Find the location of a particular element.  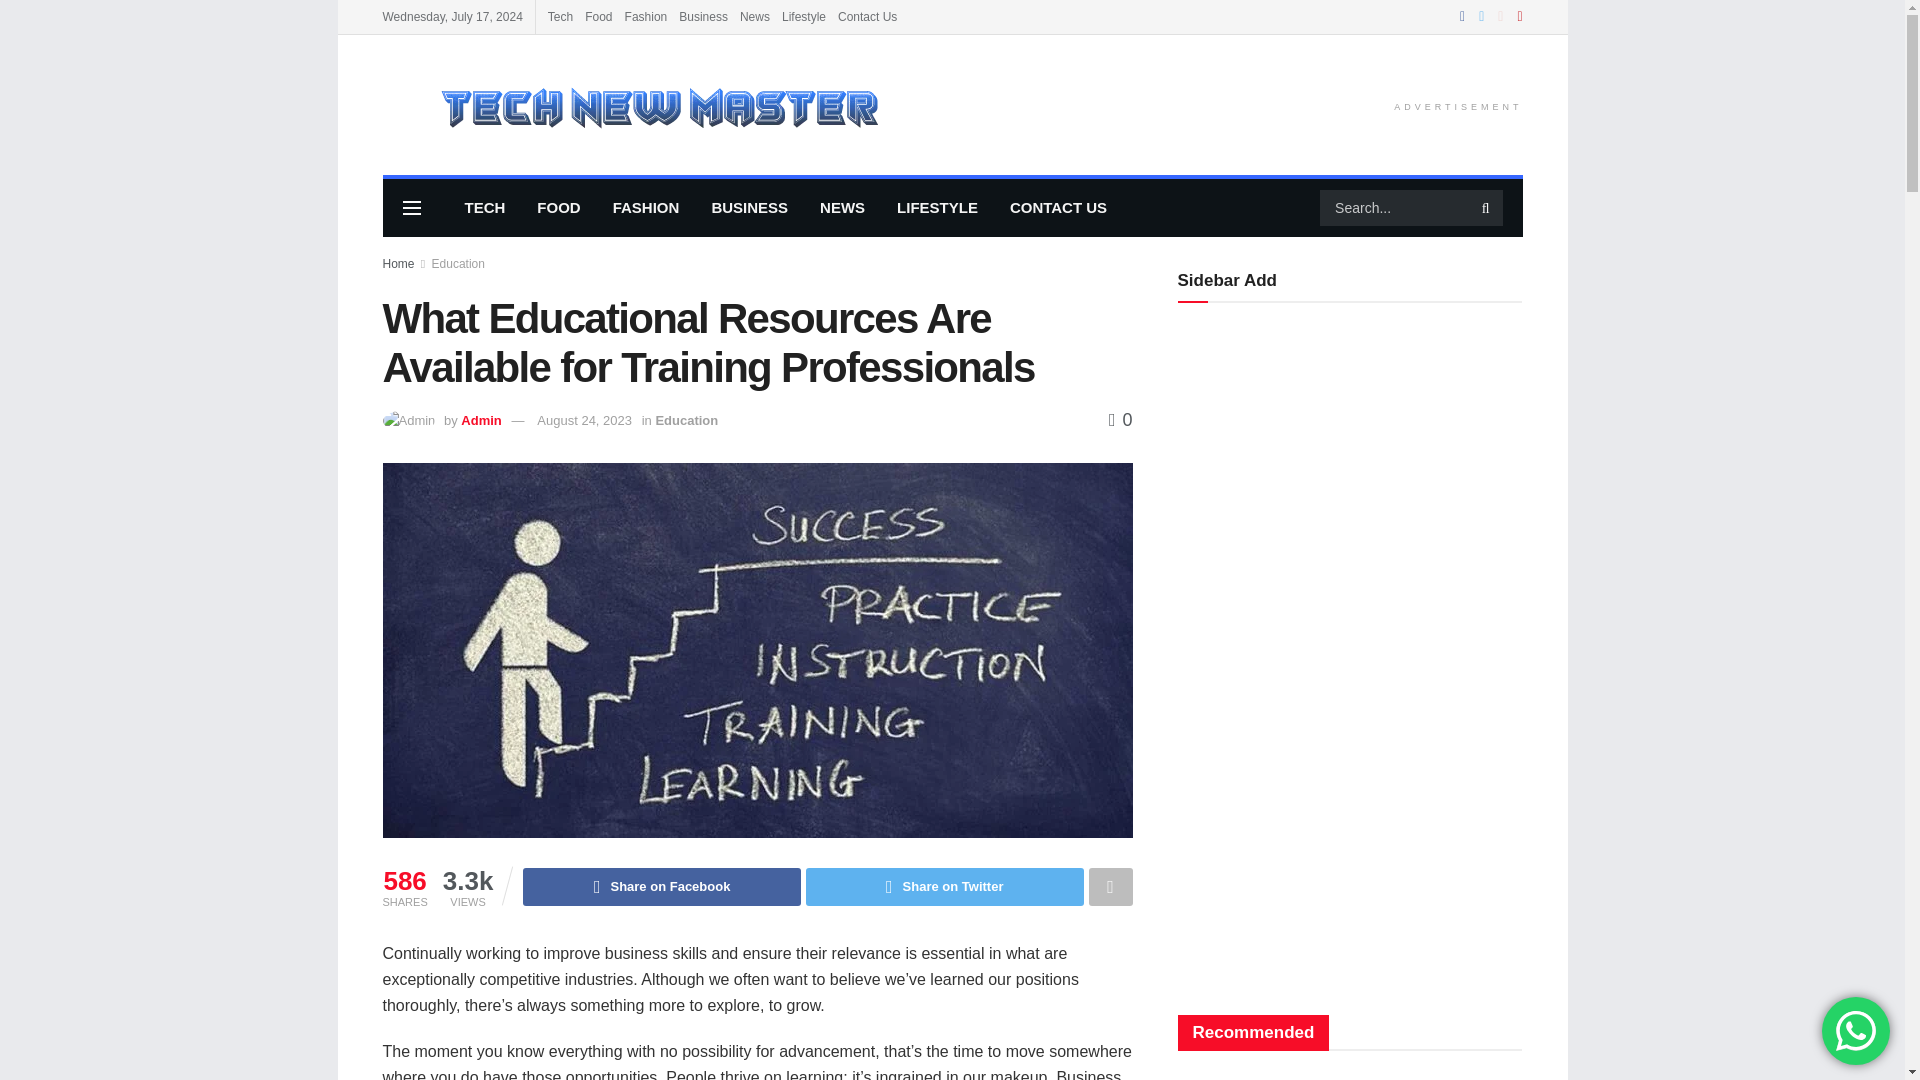

NEWS is located at coordinates (842, 208).